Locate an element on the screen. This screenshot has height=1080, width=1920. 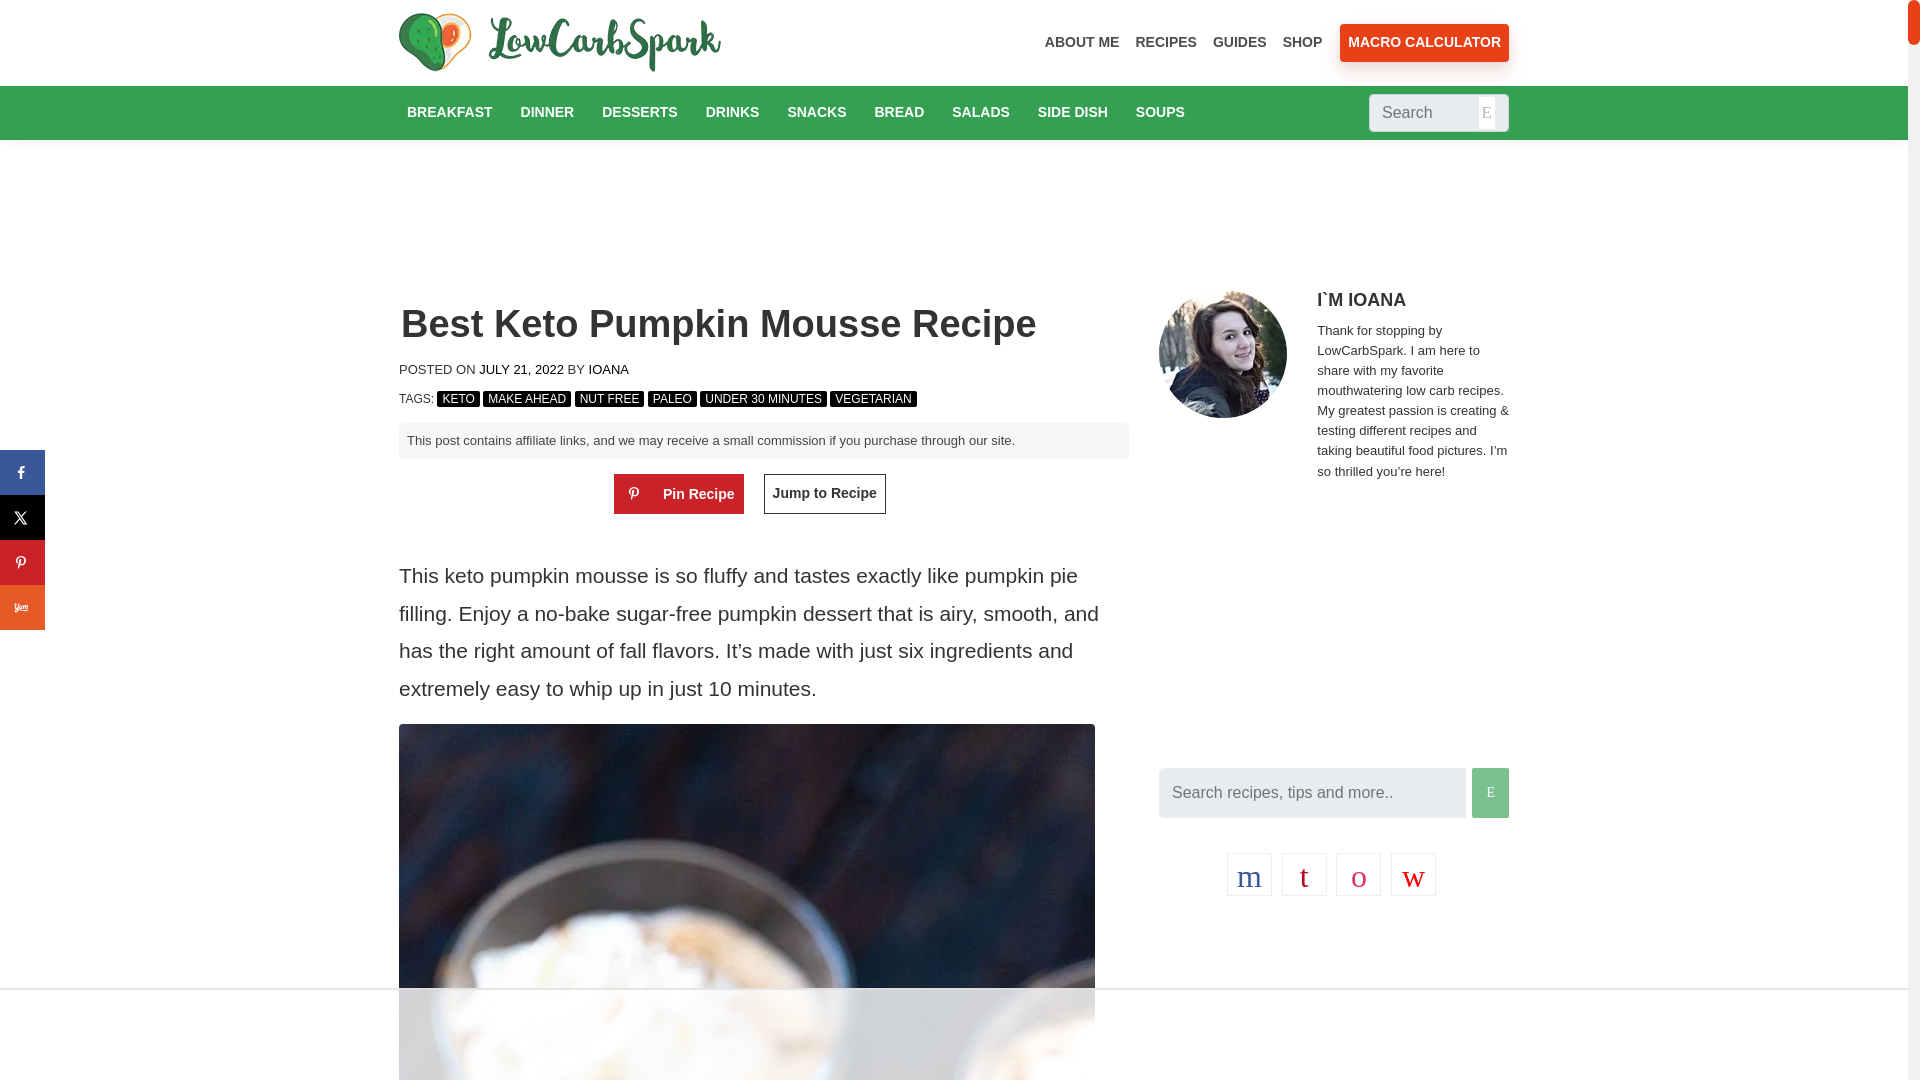
Recipes is located at coordinates (1165, 42).